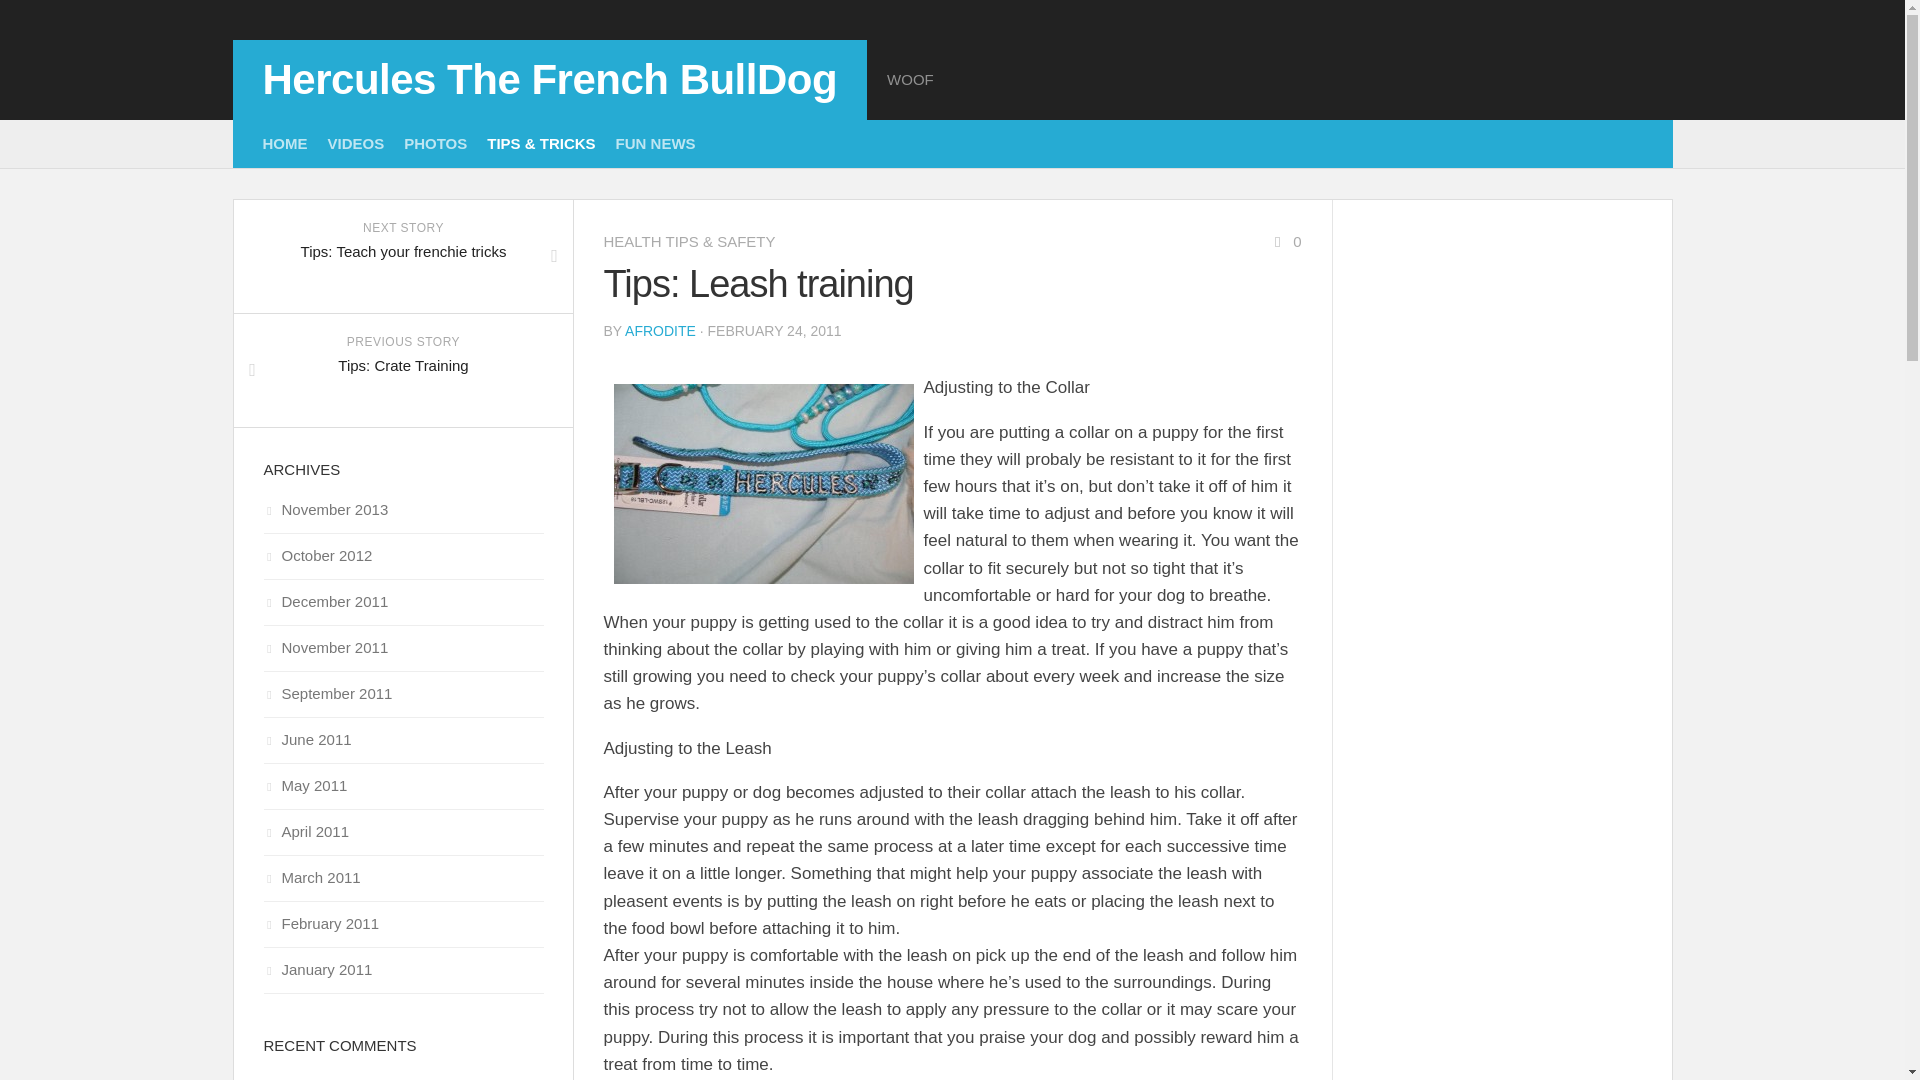 The width and height of the screenshot is (1920, 1080). I want to click on AFRODITE, so click(660, 330).